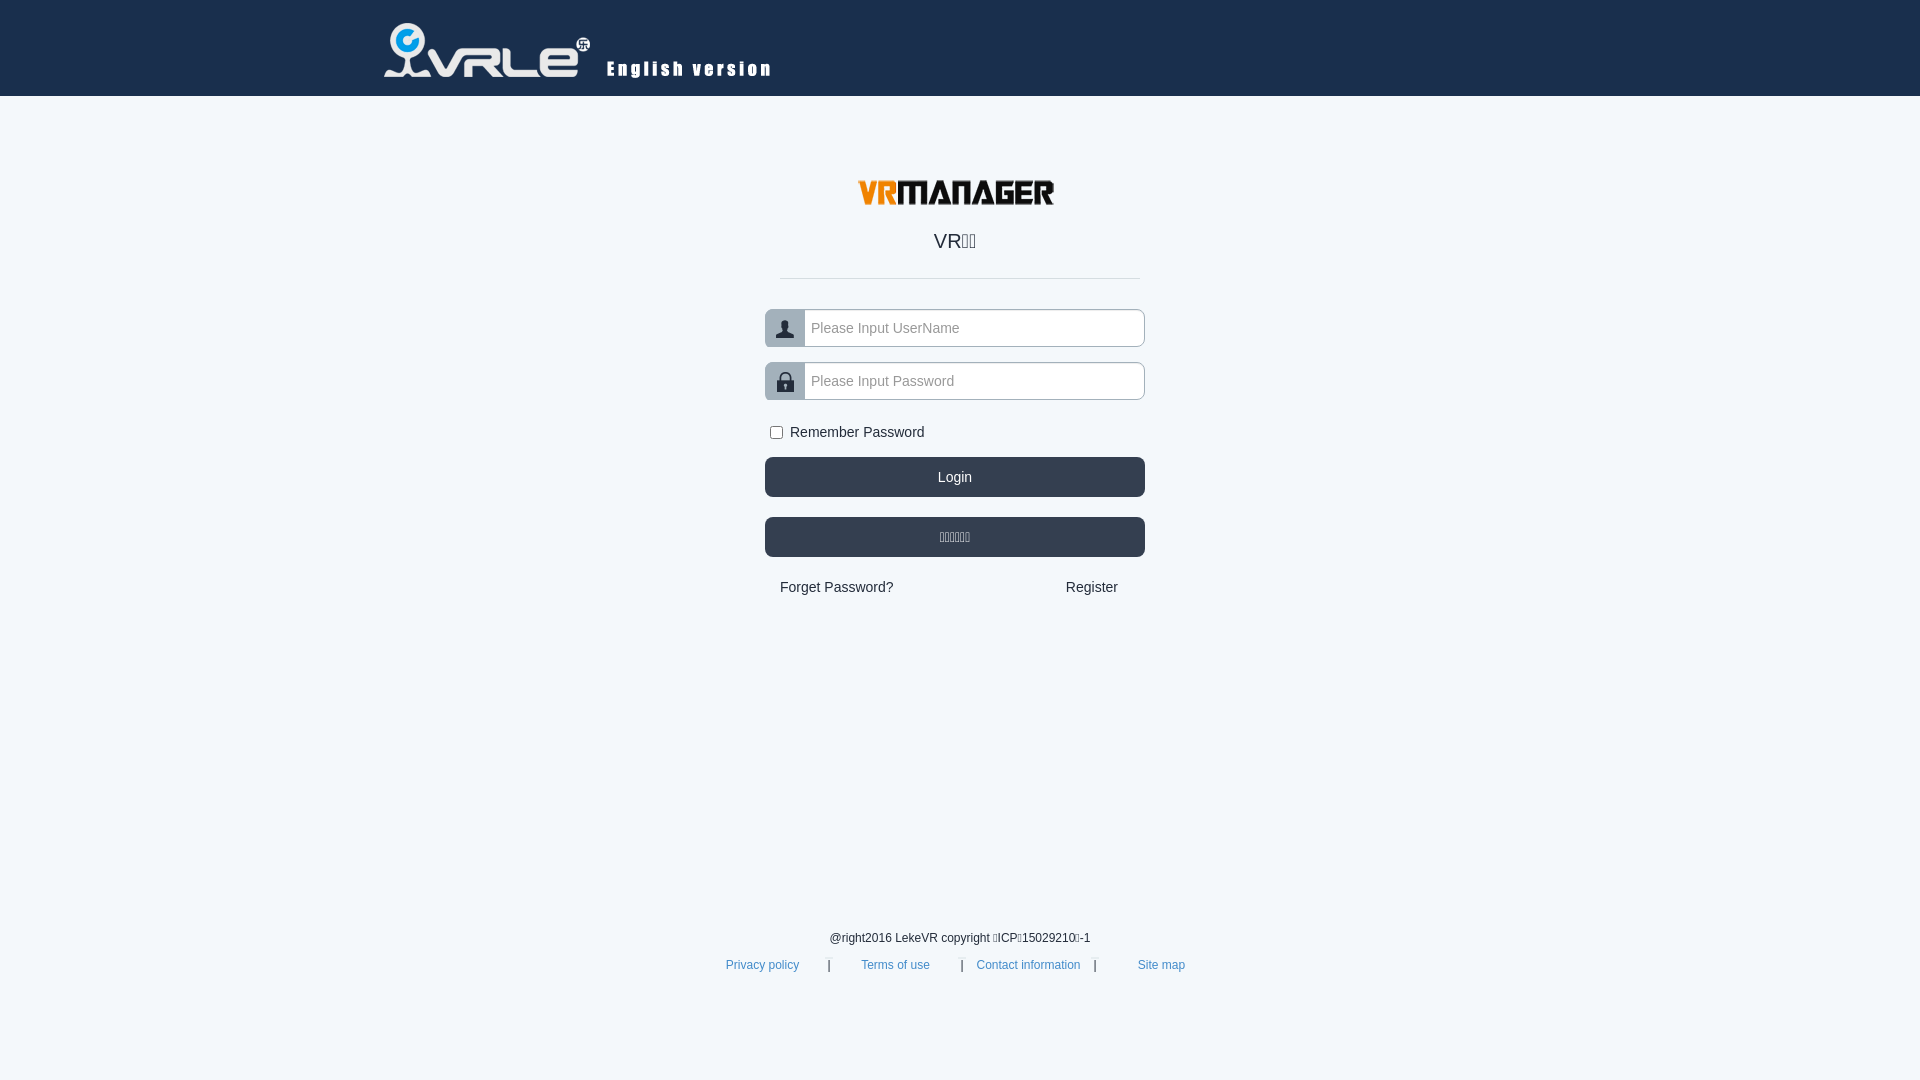 This screenshot has width=1920, height=1080. What do you see at coordinates (1092, 587) in the screenshot?
I see `Register` at bounding box center [1092, 587].